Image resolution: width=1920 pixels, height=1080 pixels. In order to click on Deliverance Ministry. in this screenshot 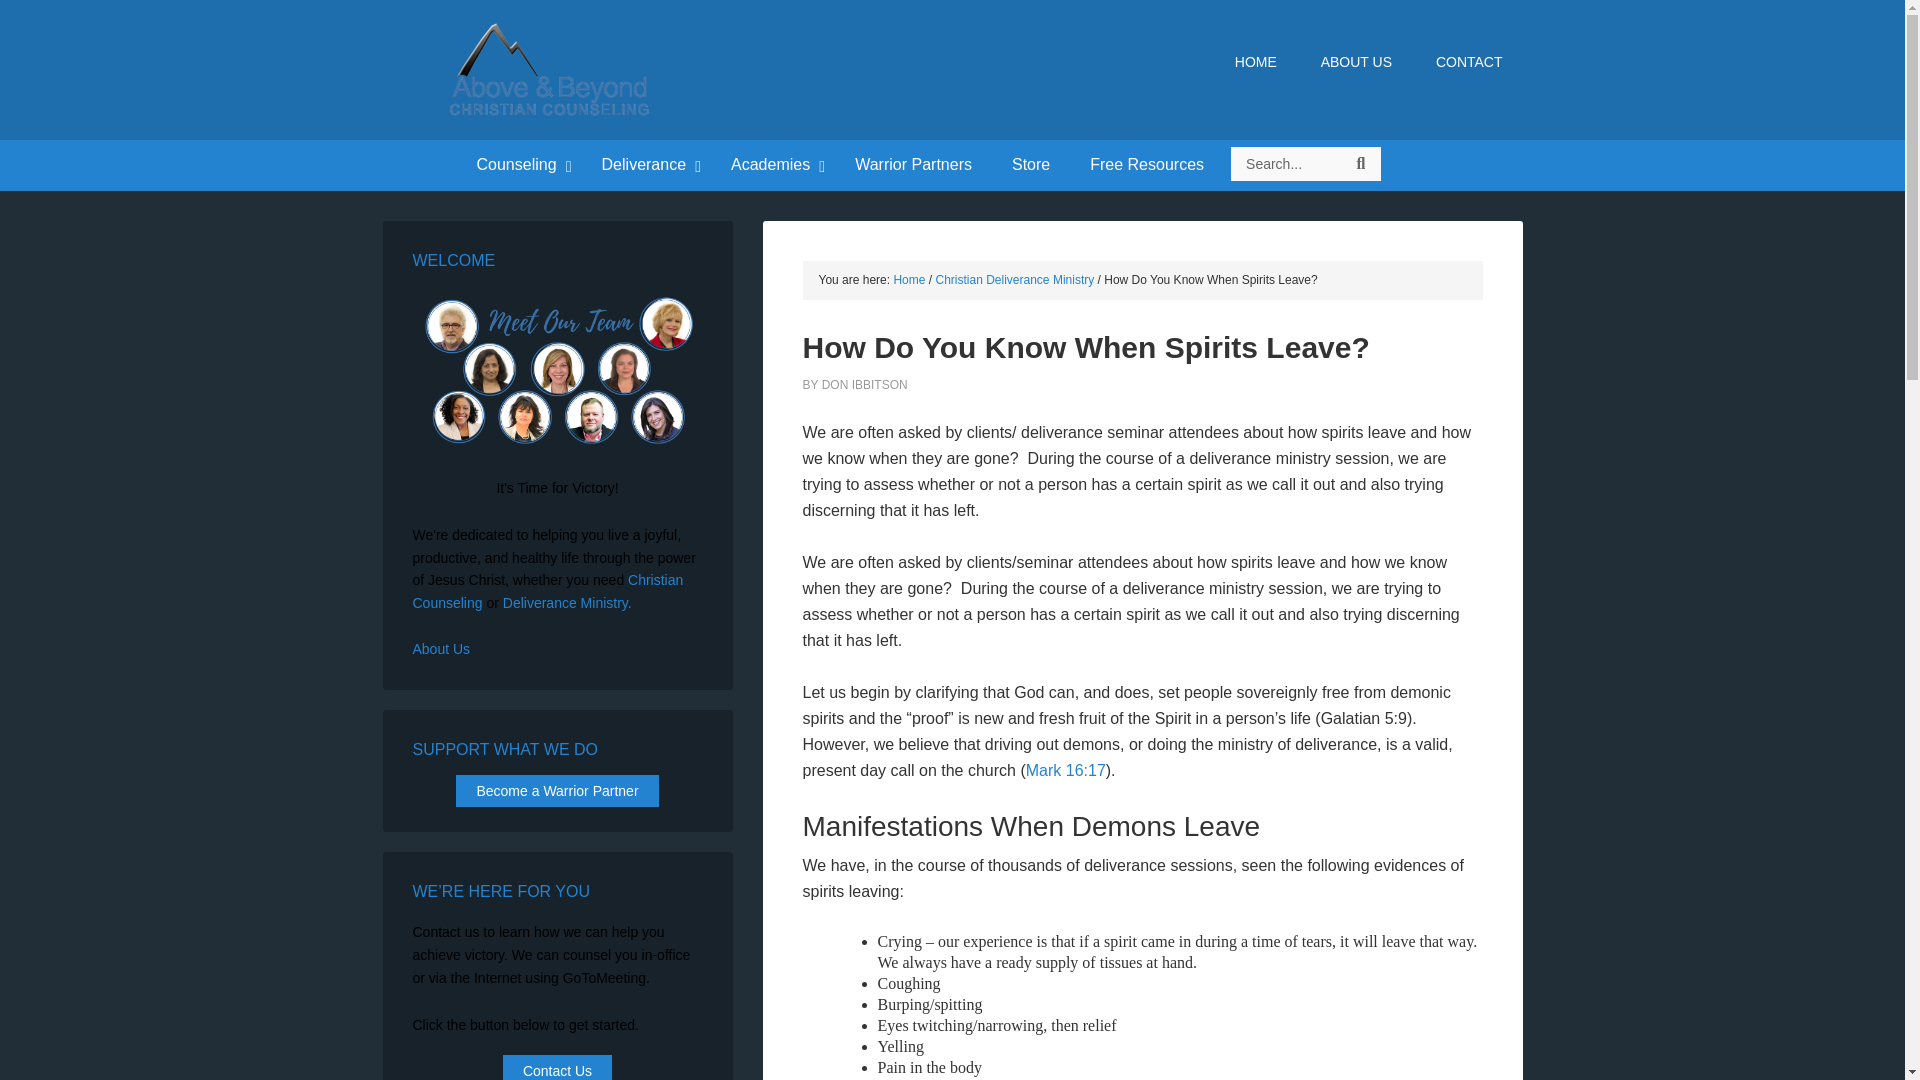, I will do `click(567, 603)`.